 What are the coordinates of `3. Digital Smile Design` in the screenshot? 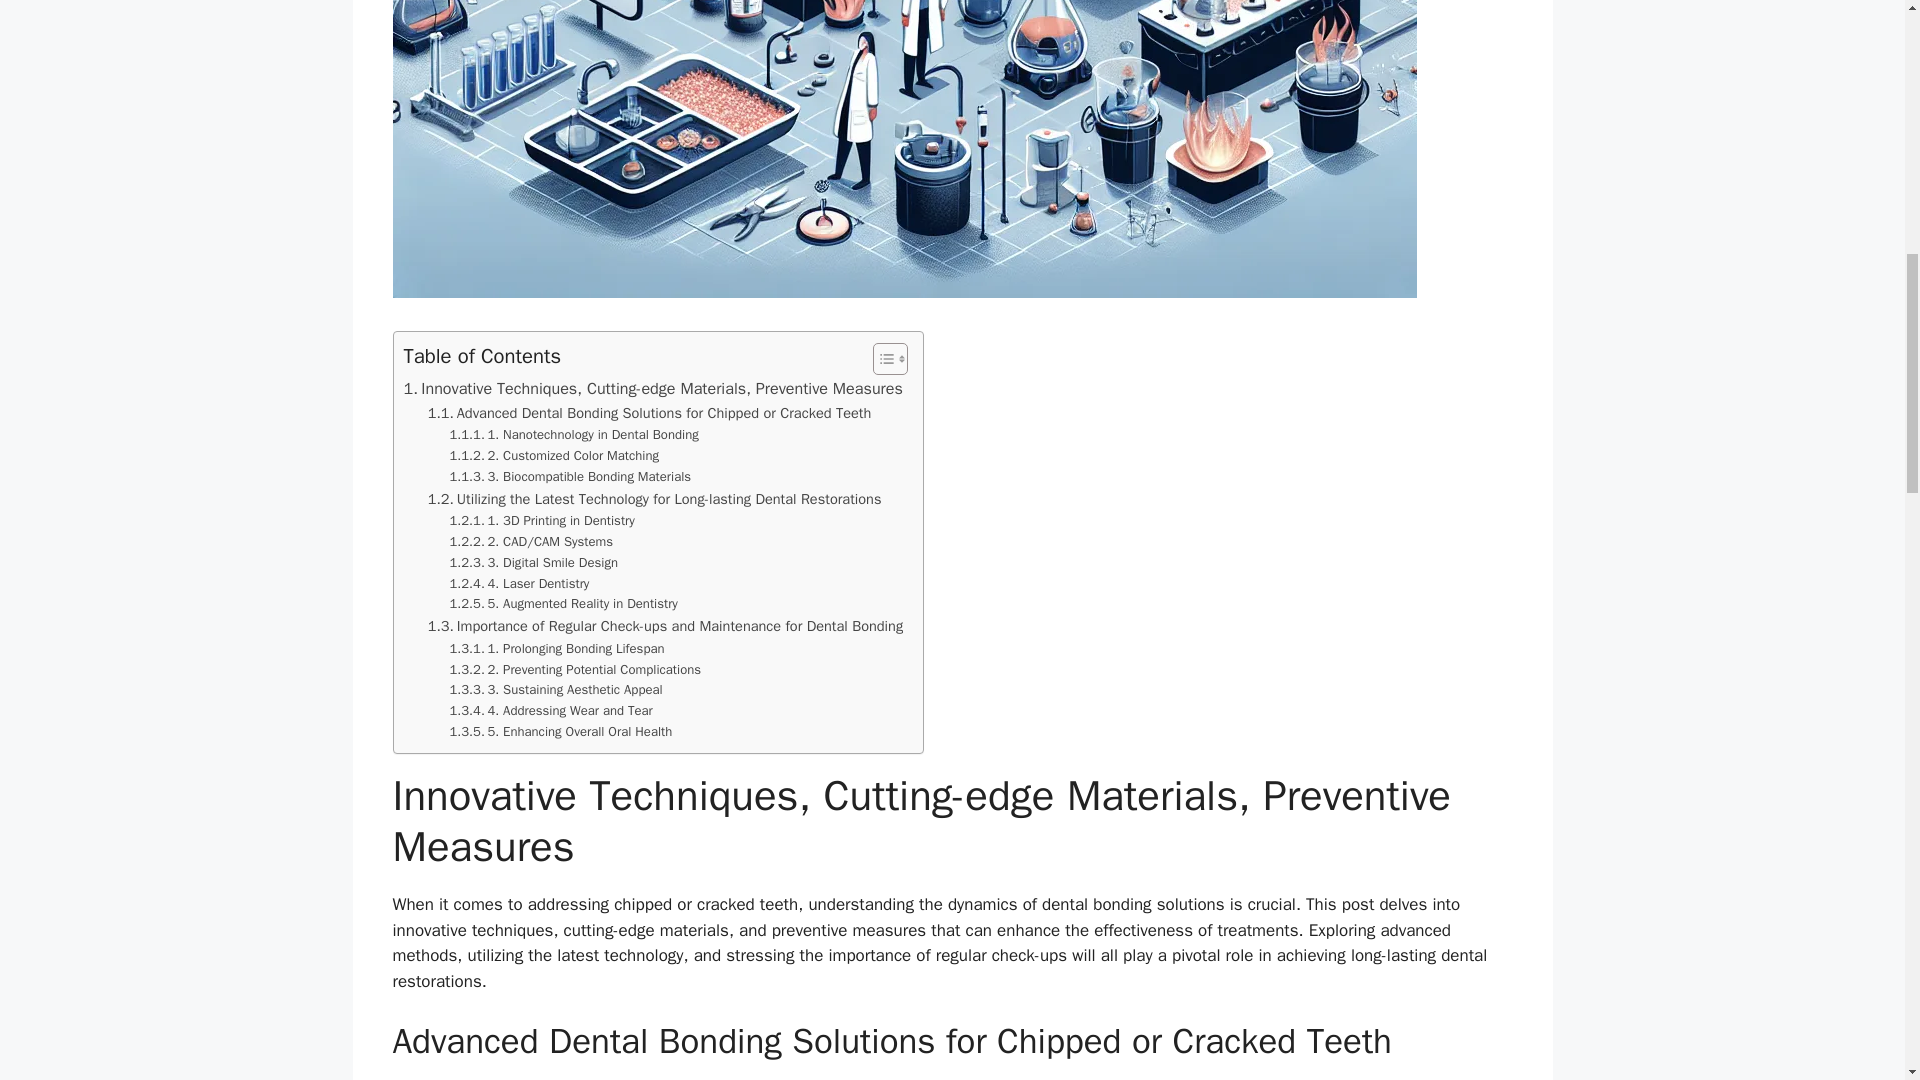 It's located at (534, 562).